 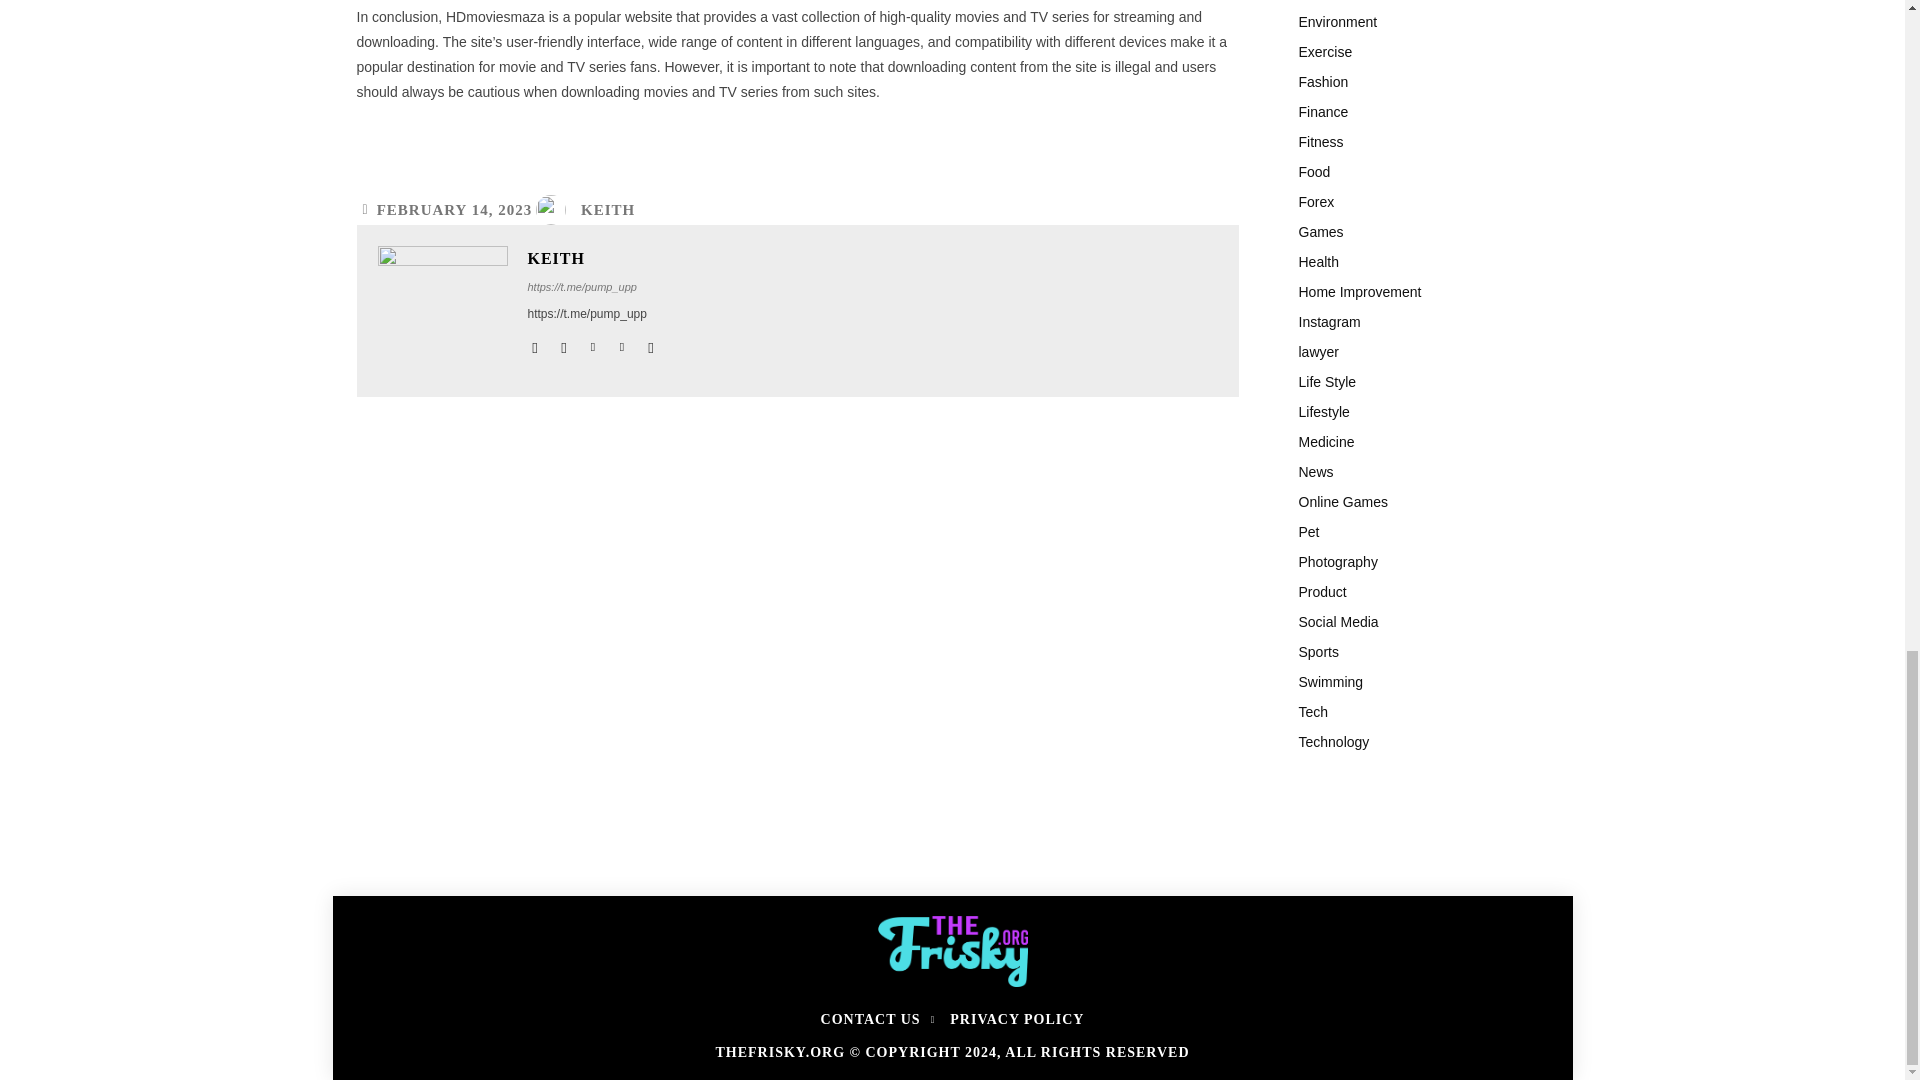 I want to click on keith, so click(x=443, y=310).